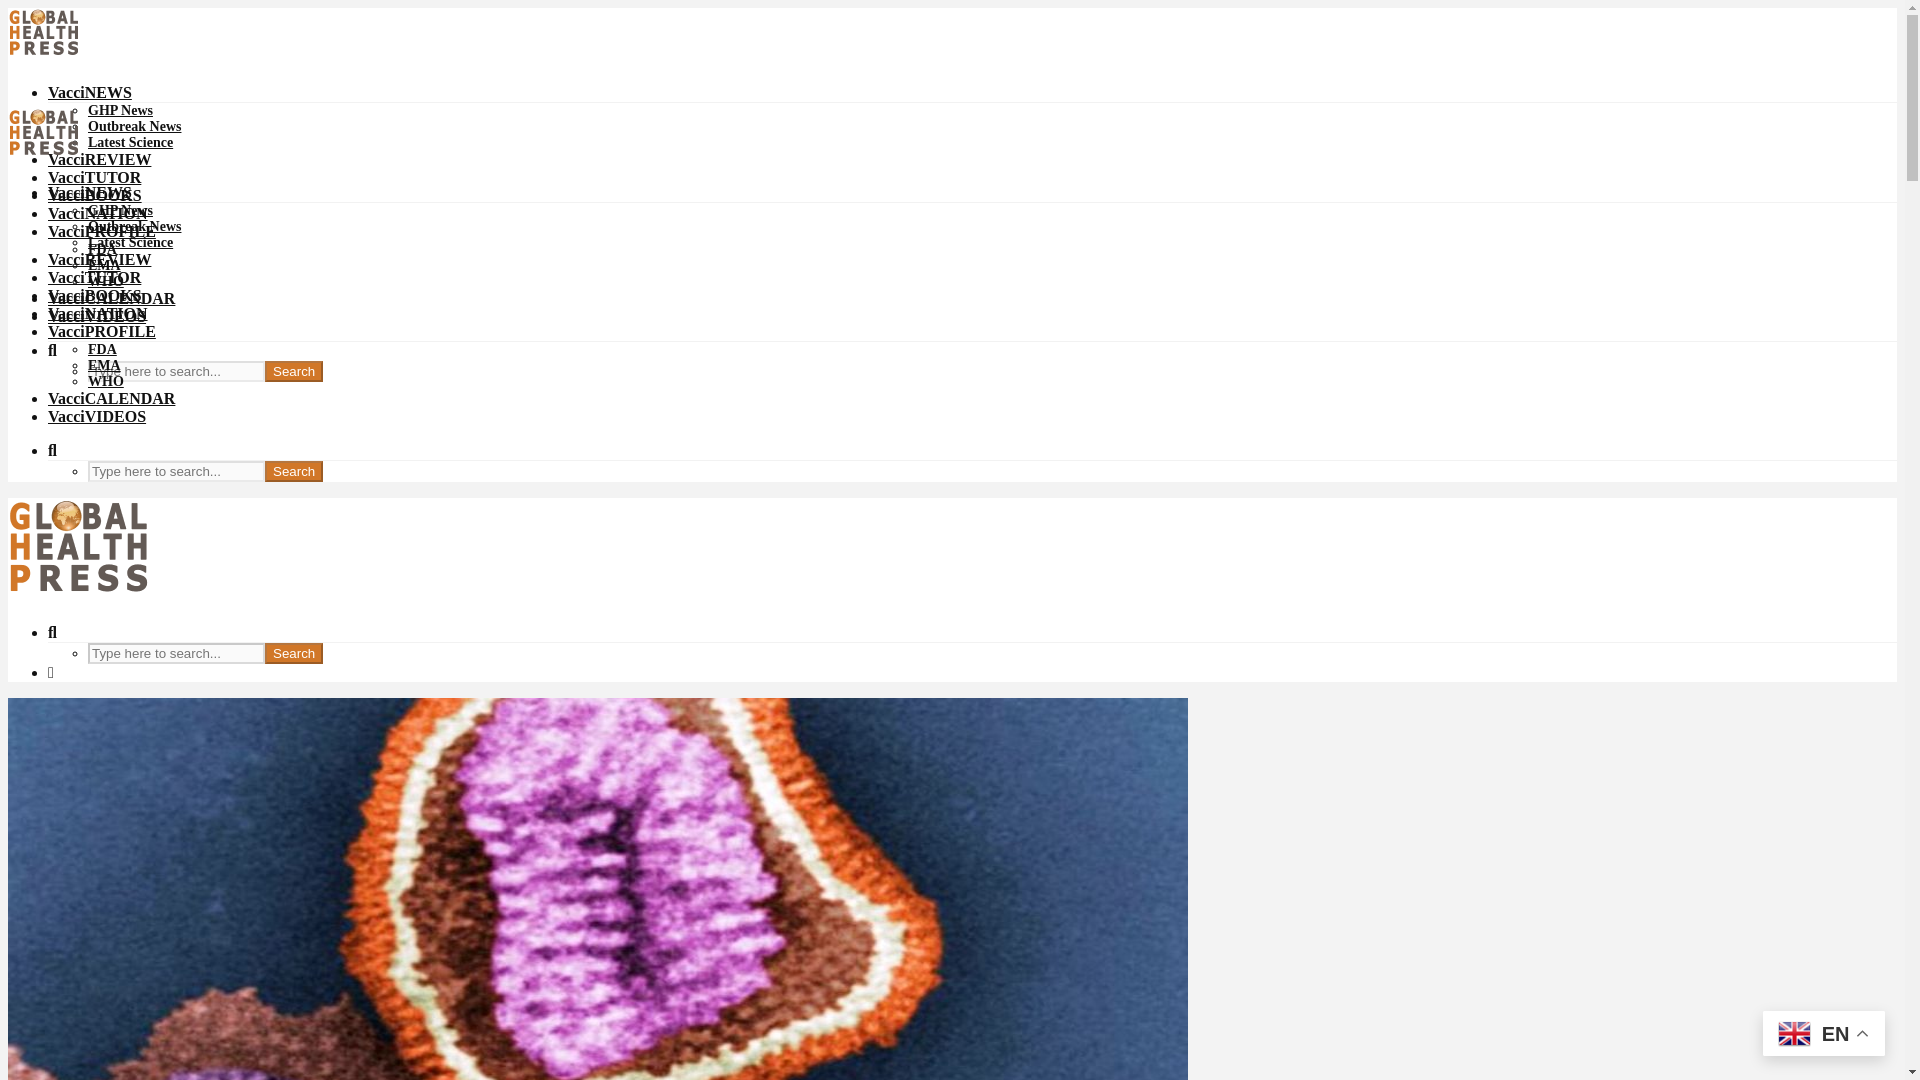  What do you see at coordinates (120, 210) in the screenshot?
I see `GHP News` at bounding box center [120, 210].